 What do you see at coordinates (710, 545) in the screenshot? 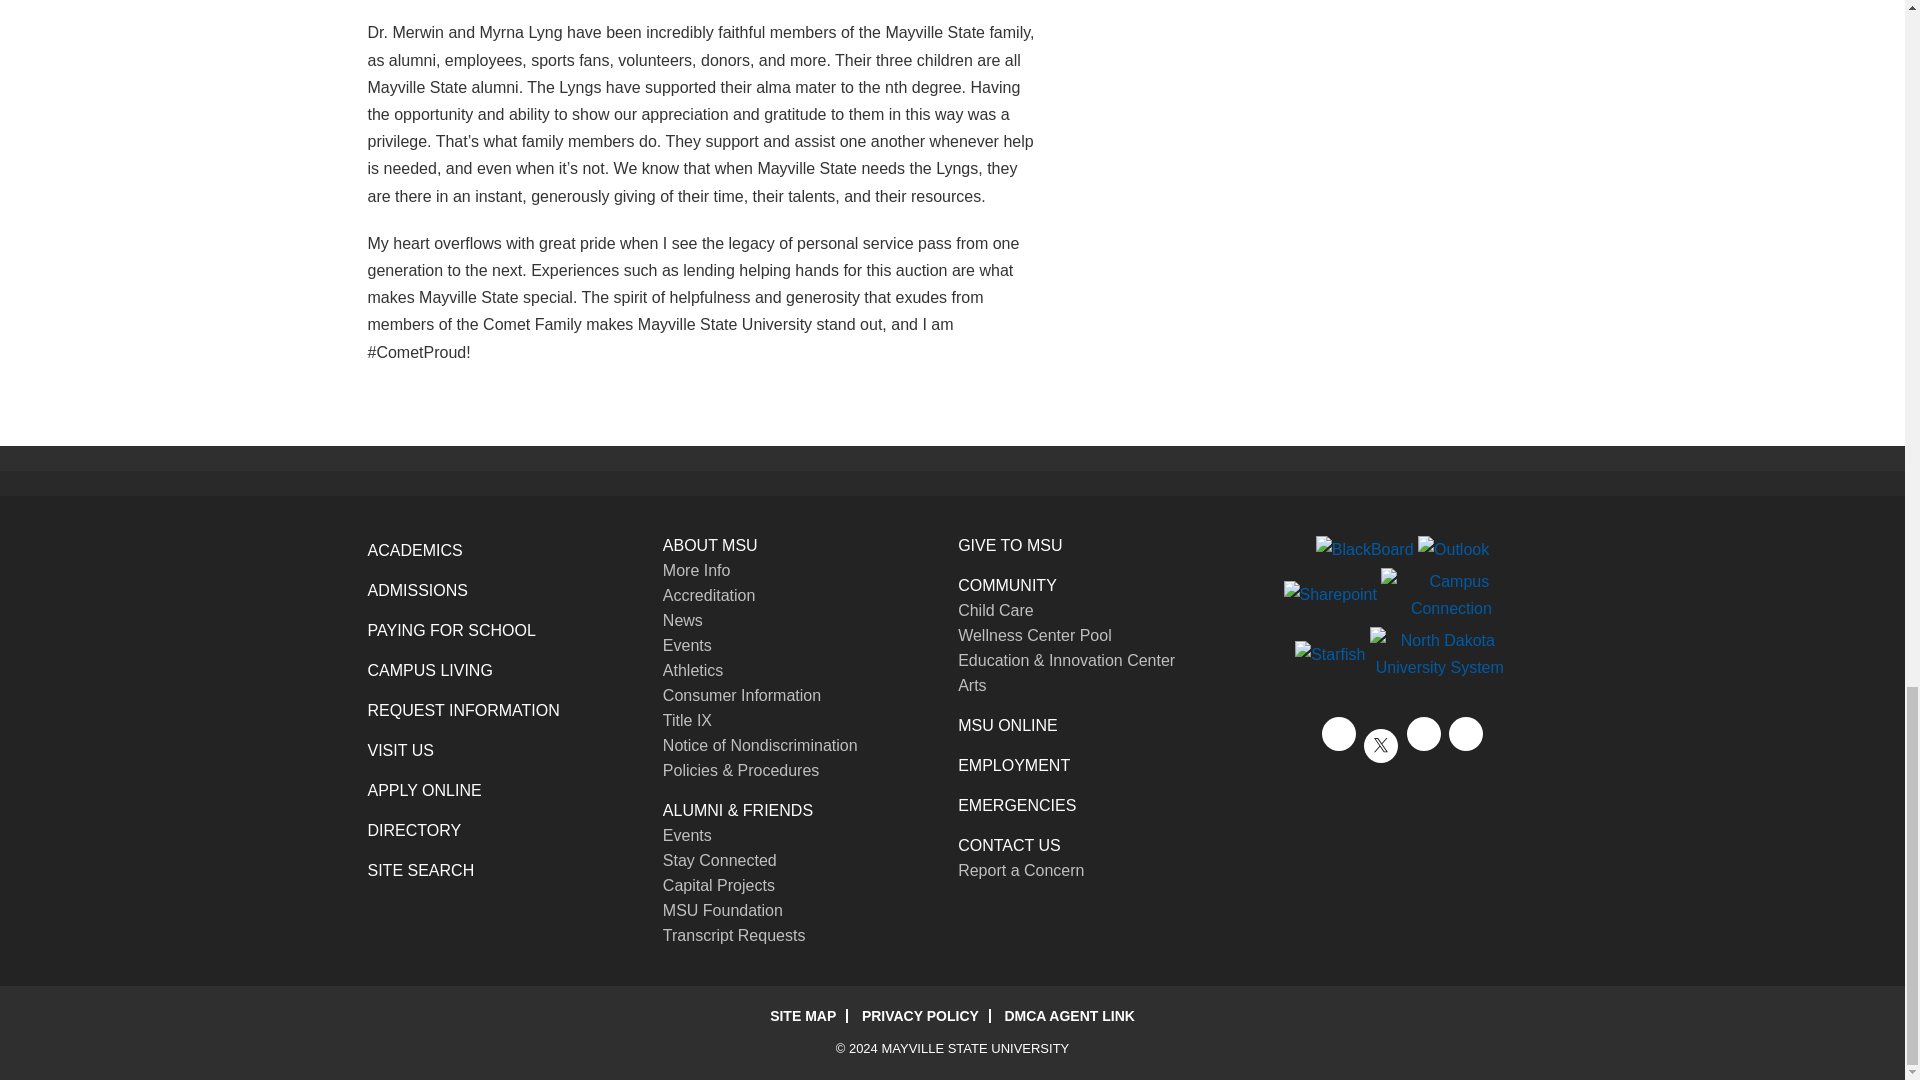
I see `About MSU` at bounding box center [710, 545].